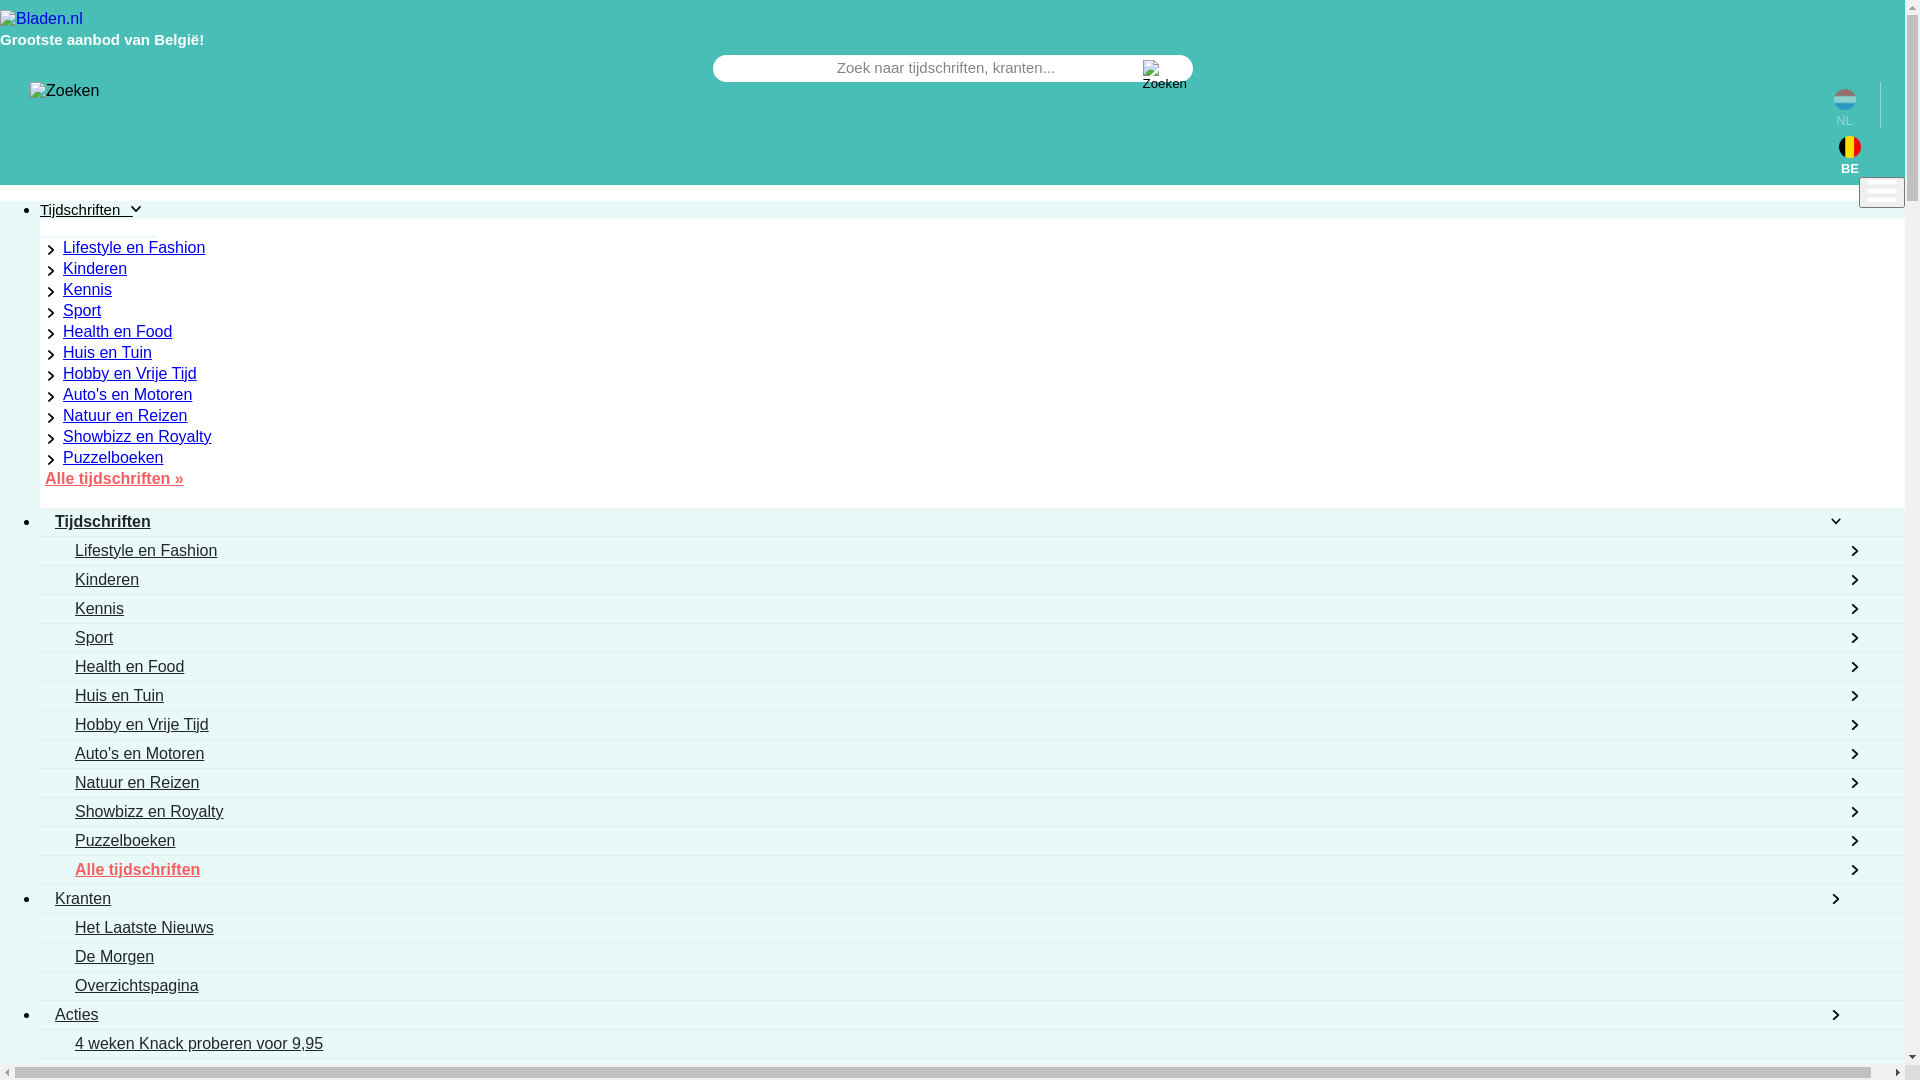  What do you see at coordinates (115, 332) in the screenshot?
I see `Health en Food` at bounding box center [115, 332].